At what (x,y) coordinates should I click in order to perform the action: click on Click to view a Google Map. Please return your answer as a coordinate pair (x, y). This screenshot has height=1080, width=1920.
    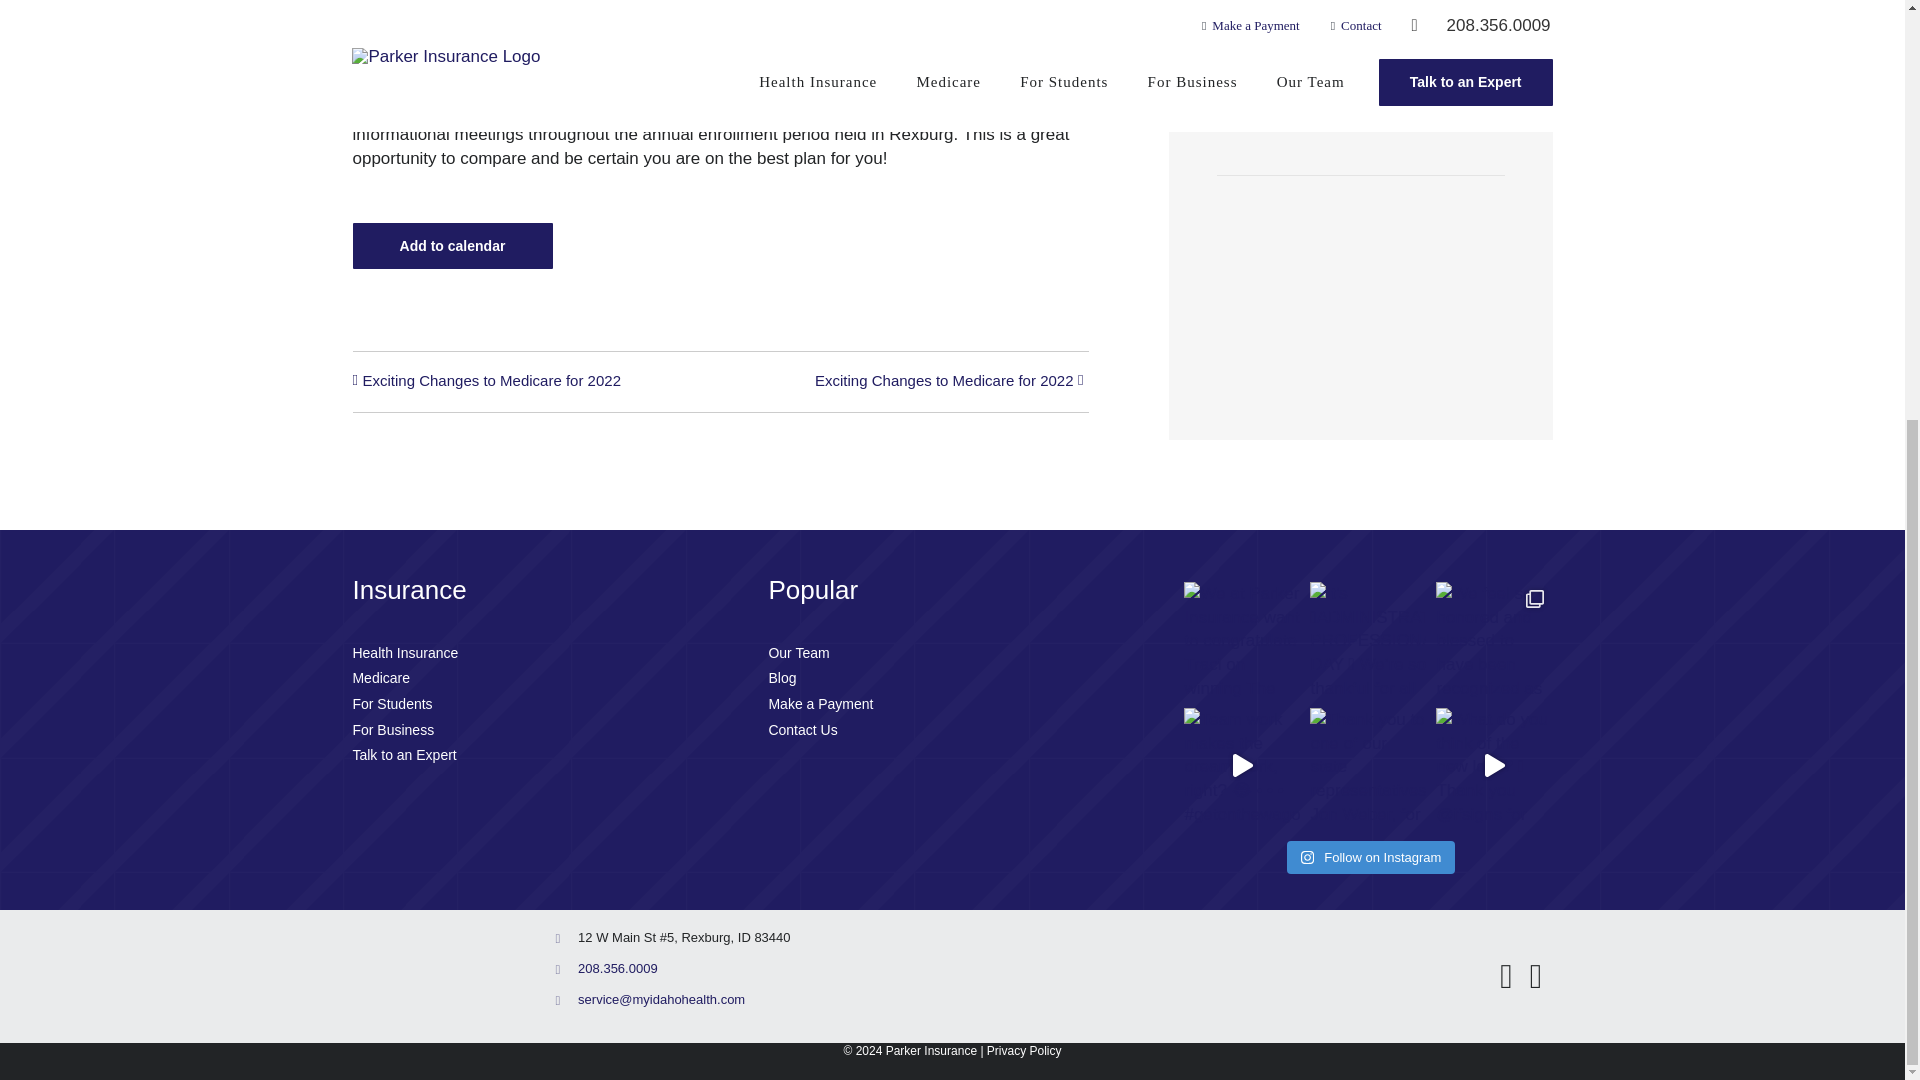
    Looking at the image, I should click on (1358, 44).